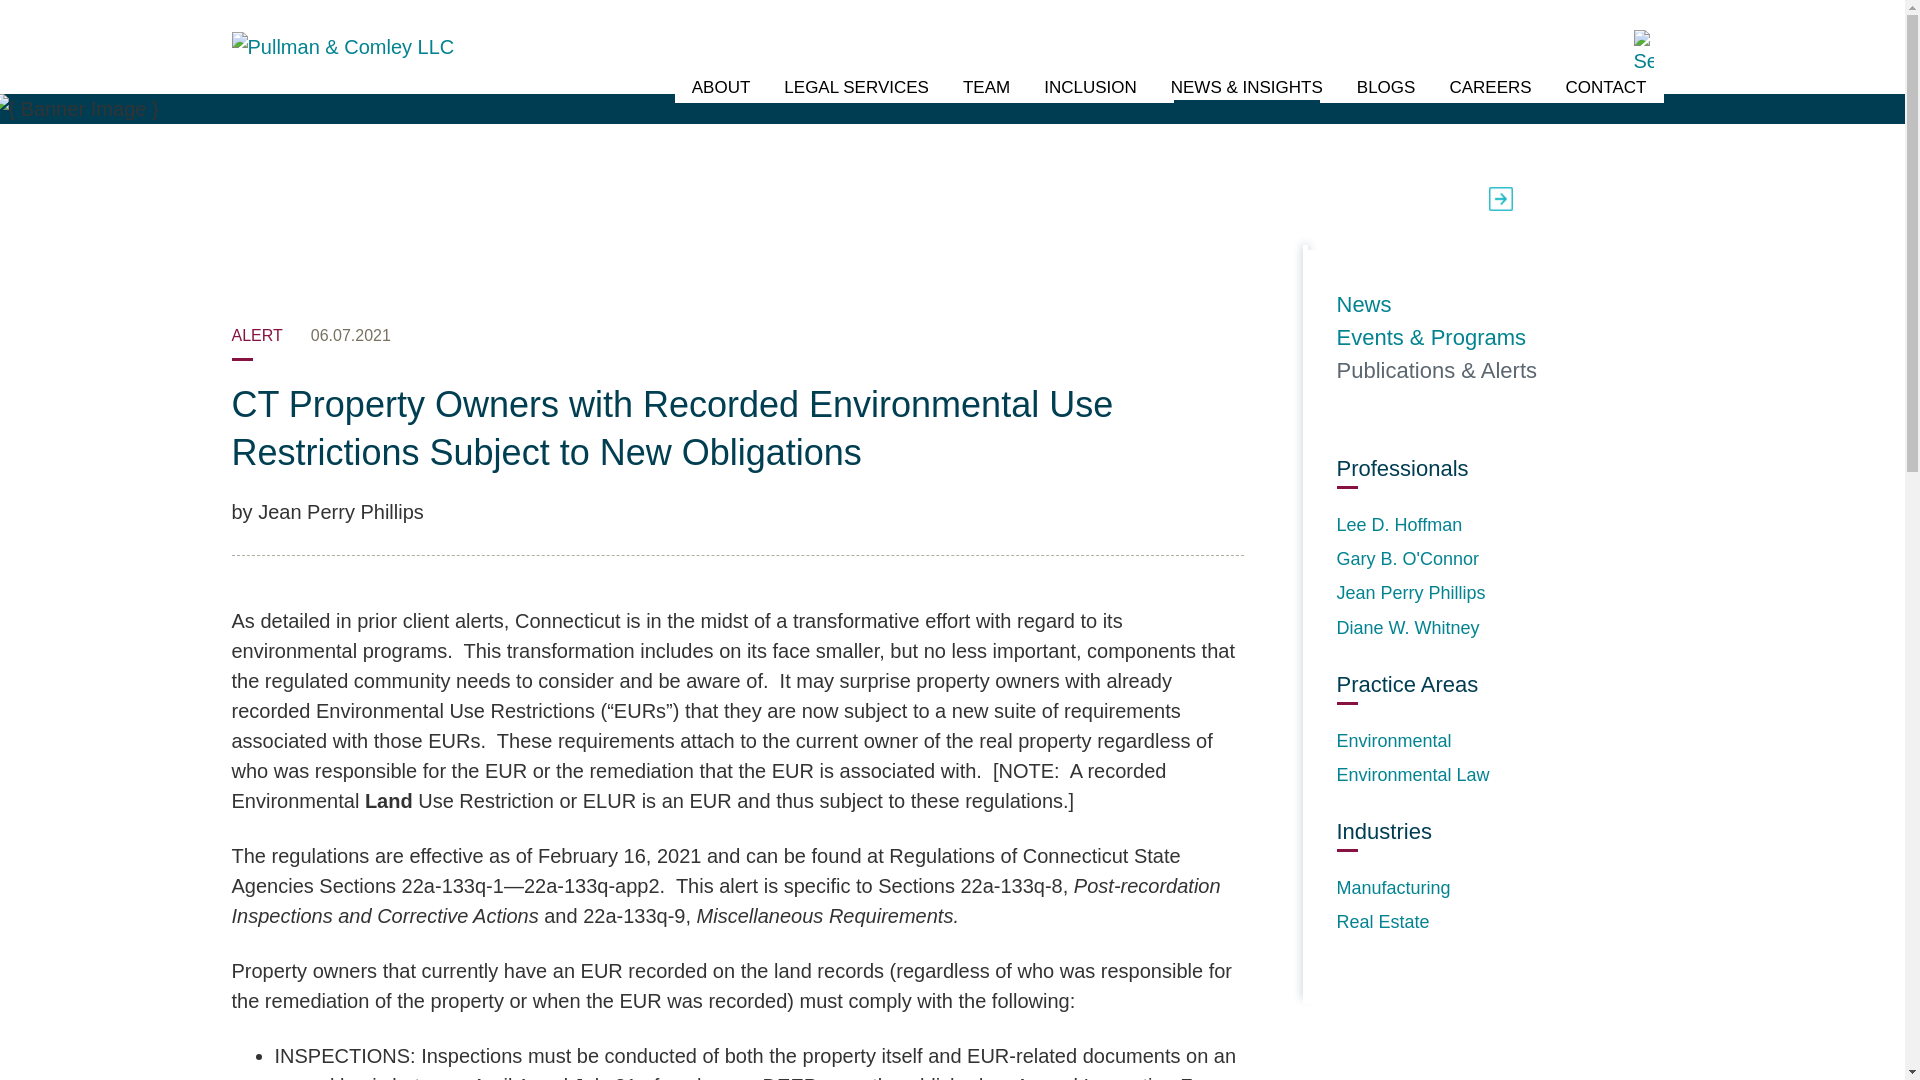  I want to click on TEAM, so click(986, 88).